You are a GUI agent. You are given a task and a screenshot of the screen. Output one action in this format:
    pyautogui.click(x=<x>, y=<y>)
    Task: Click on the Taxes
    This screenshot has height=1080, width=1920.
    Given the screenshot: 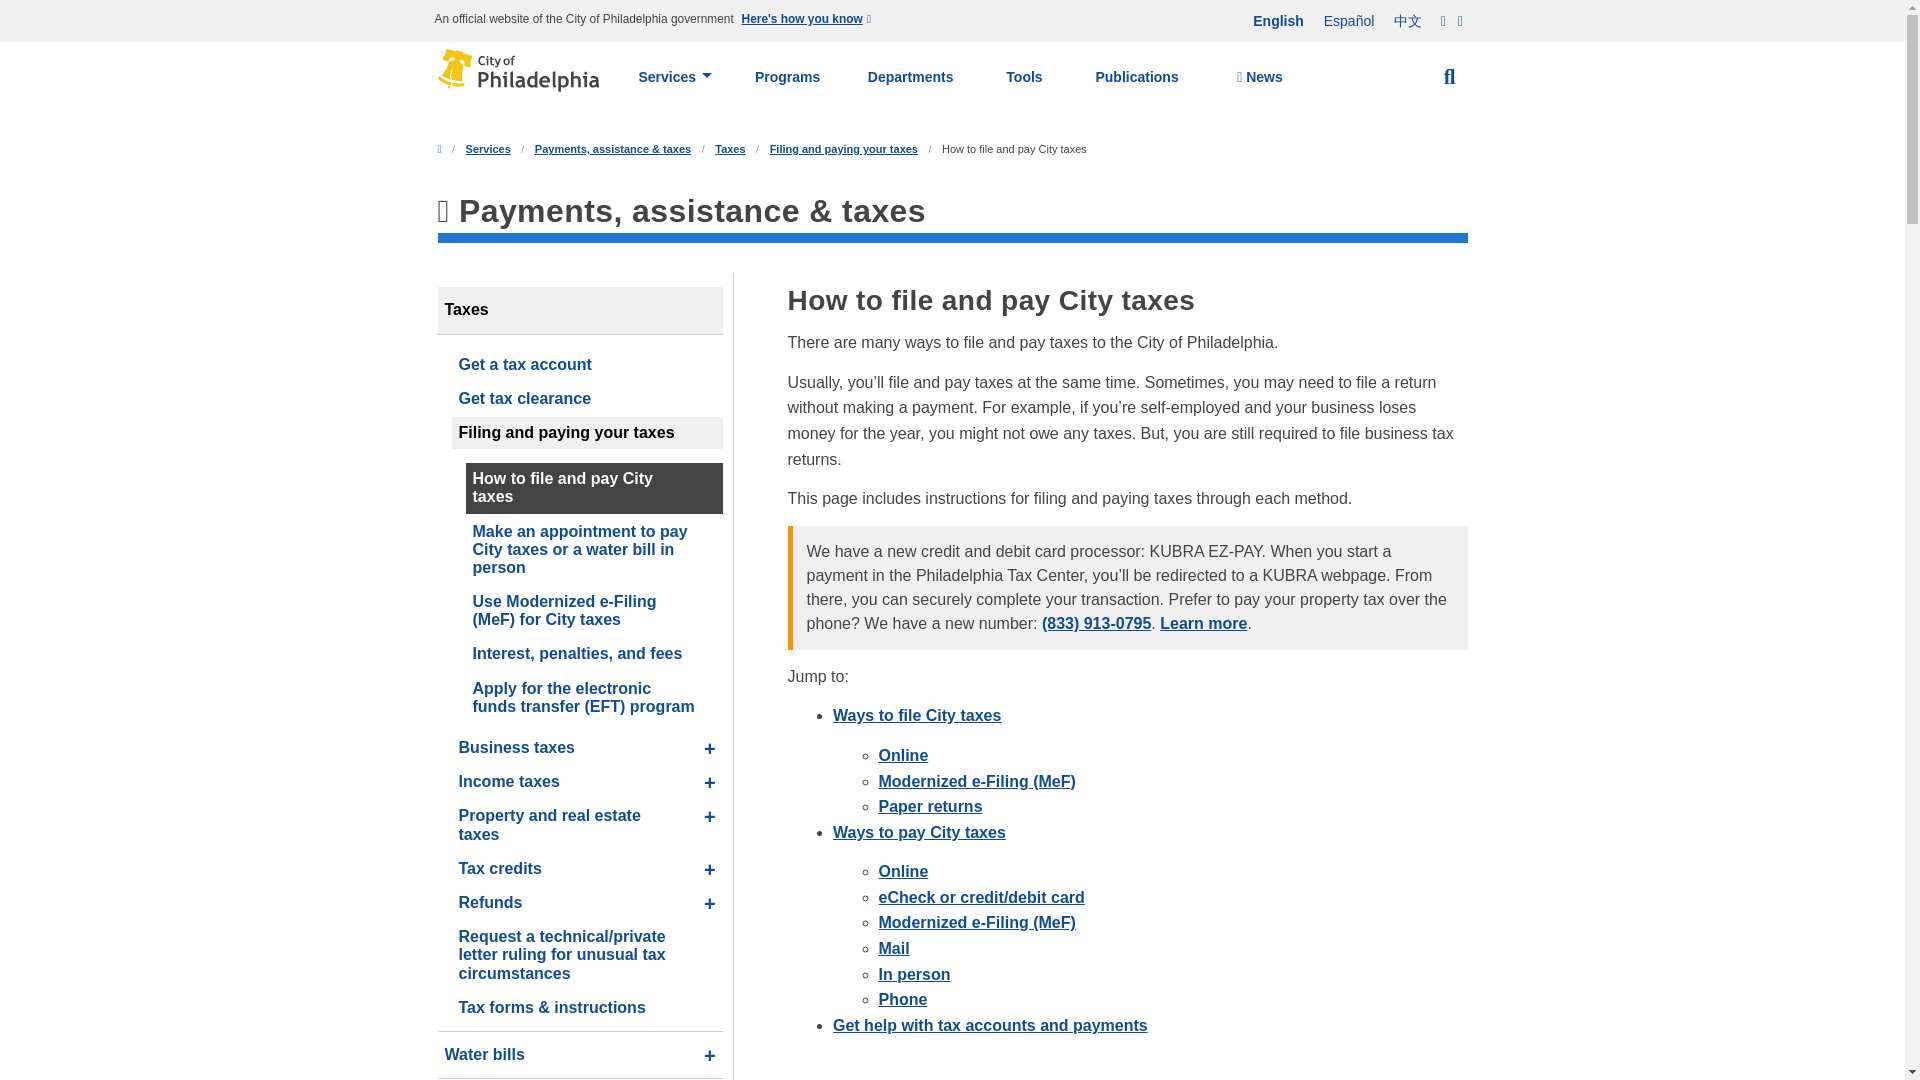 What is the action you would take?
    pyautogui.click(x=729, y=148)
    